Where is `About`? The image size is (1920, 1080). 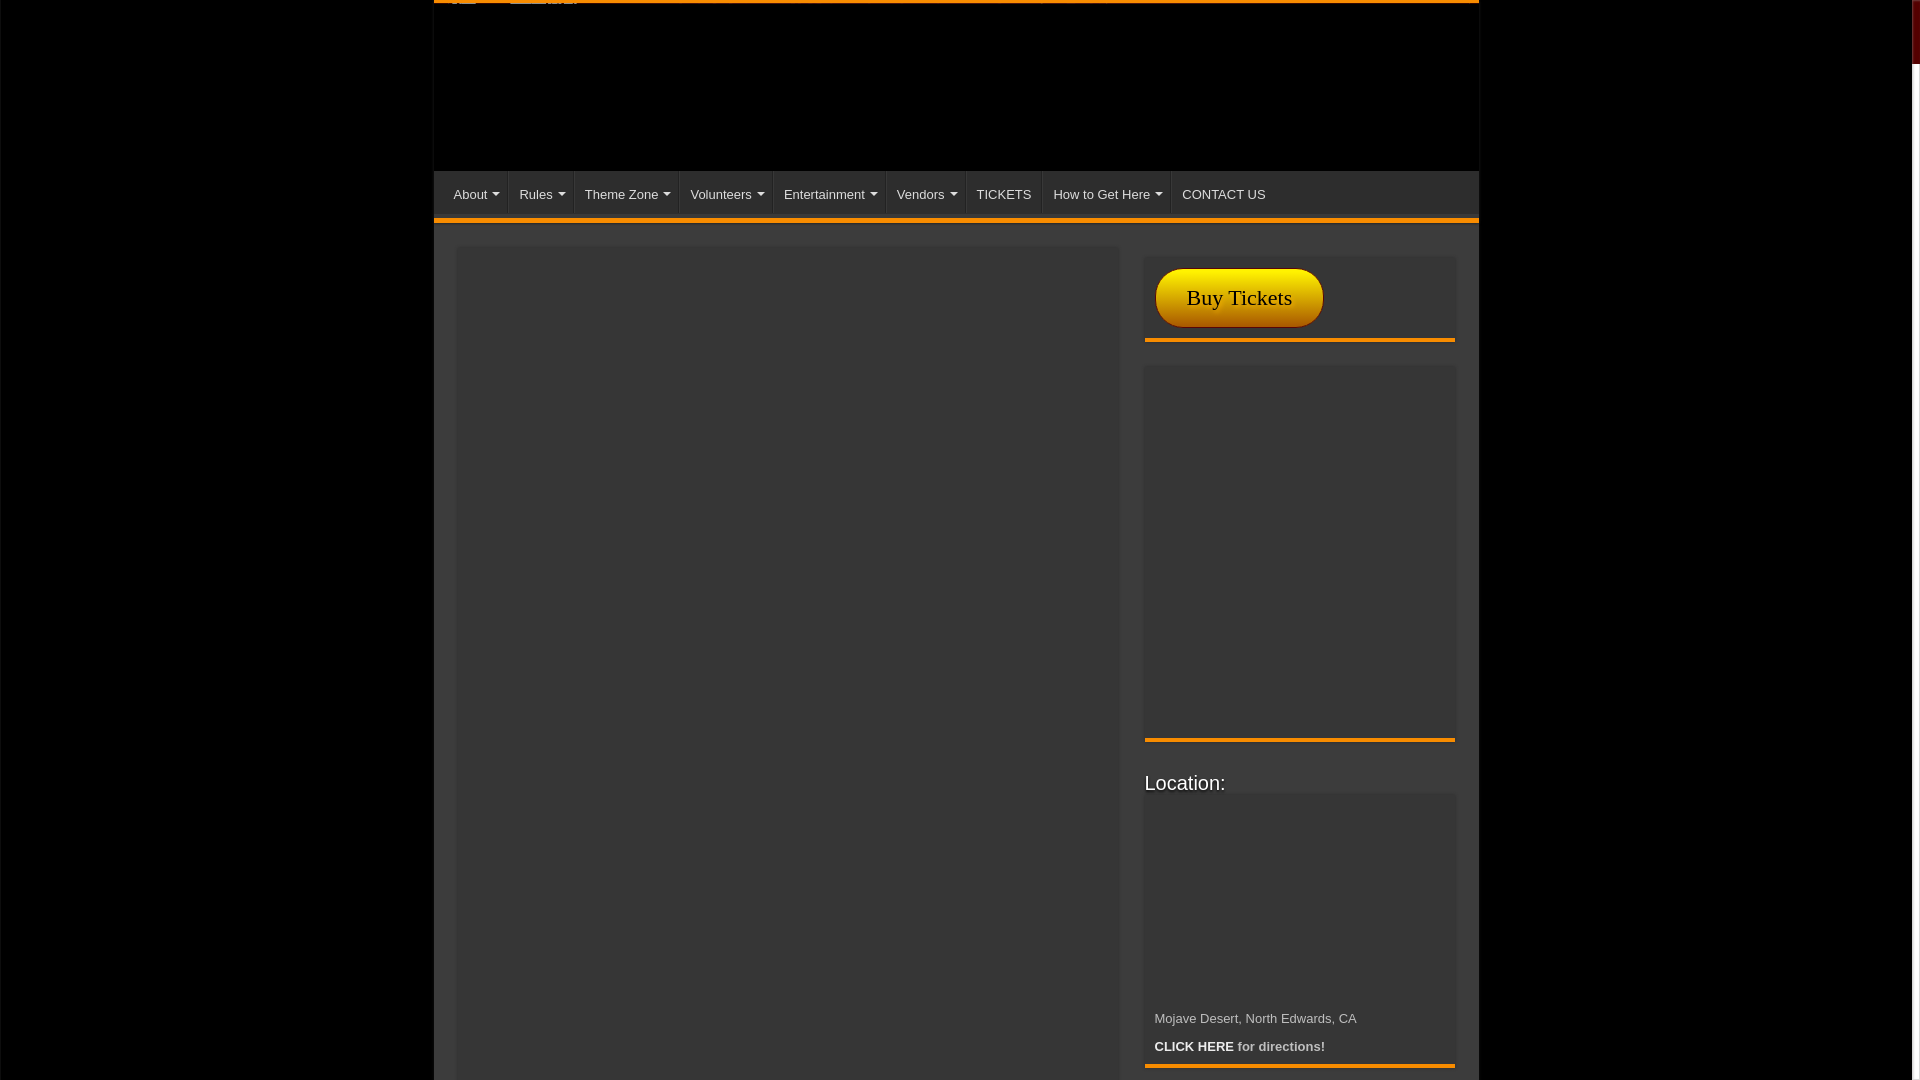 About is located at coordinates (476, 191).